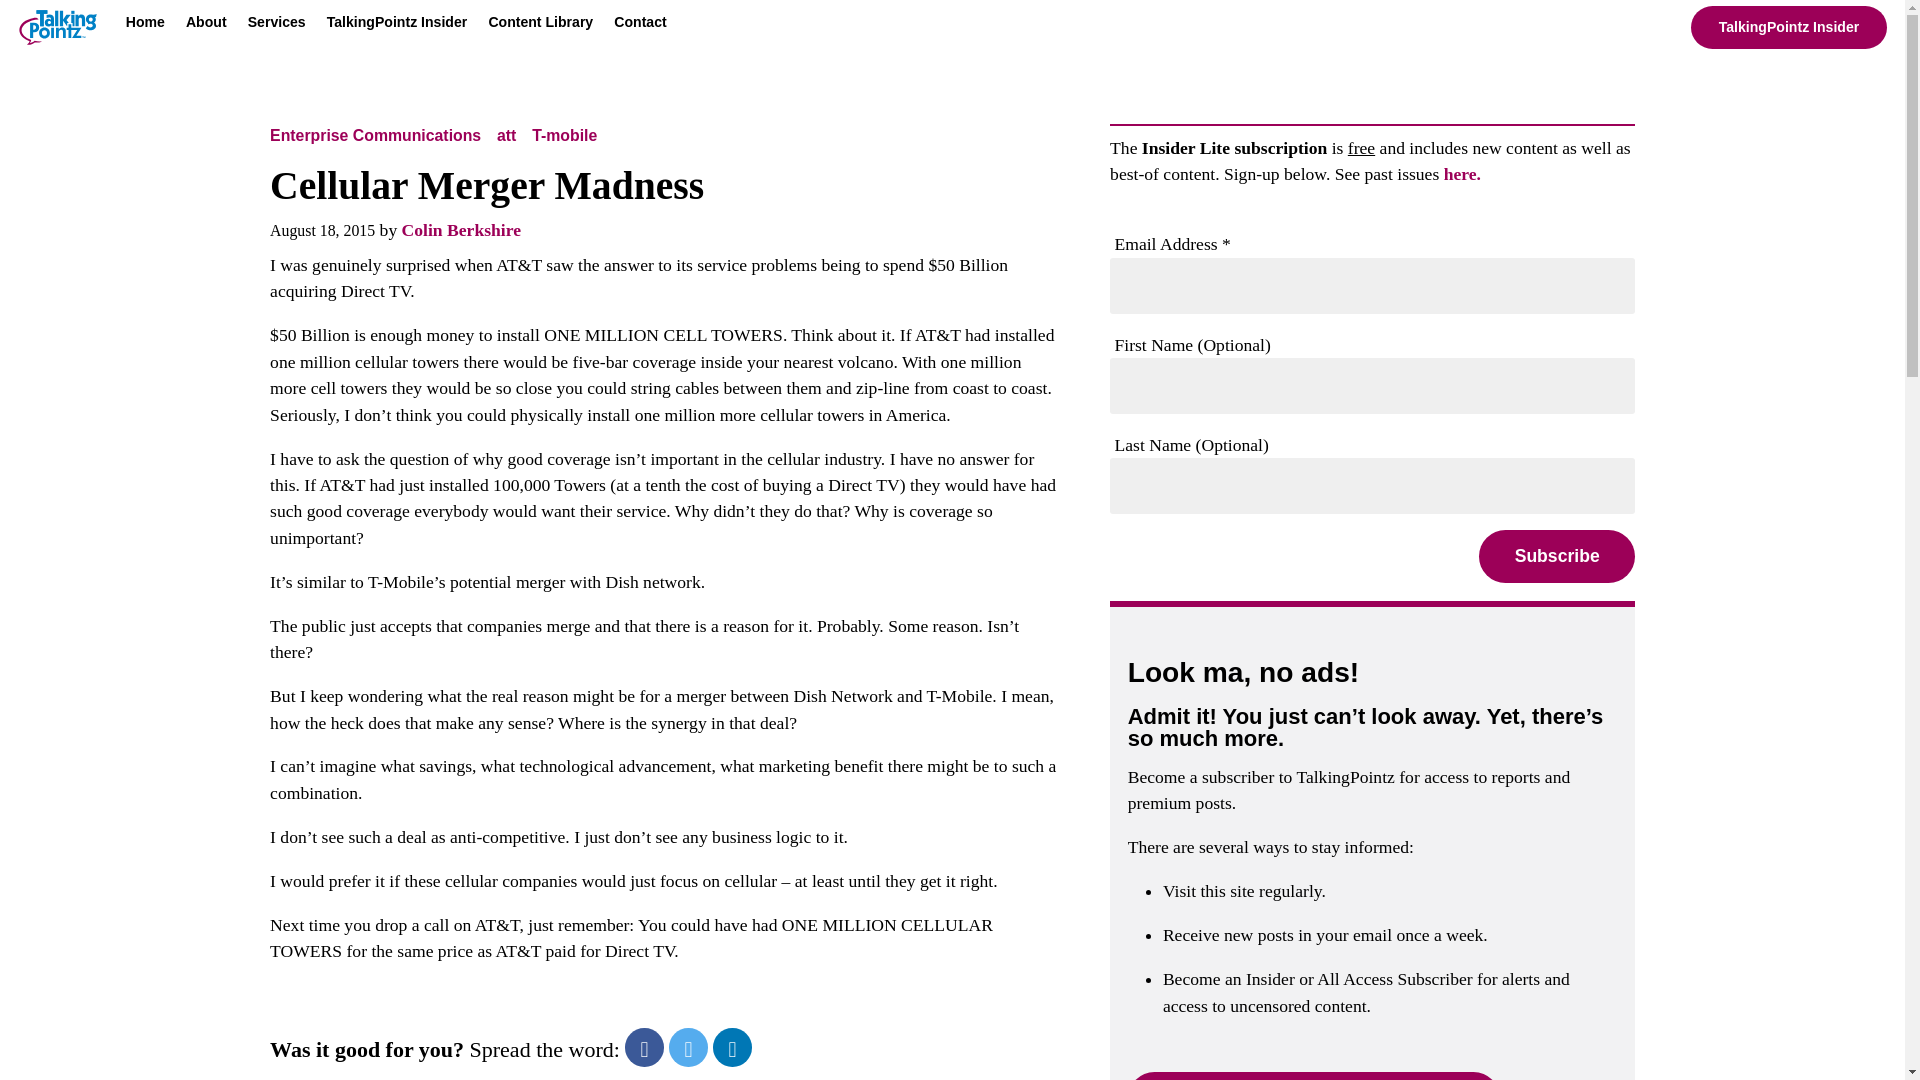 The height and width of the screenshot is (1080, 1920). I want to click on Services, so click(276, 26).